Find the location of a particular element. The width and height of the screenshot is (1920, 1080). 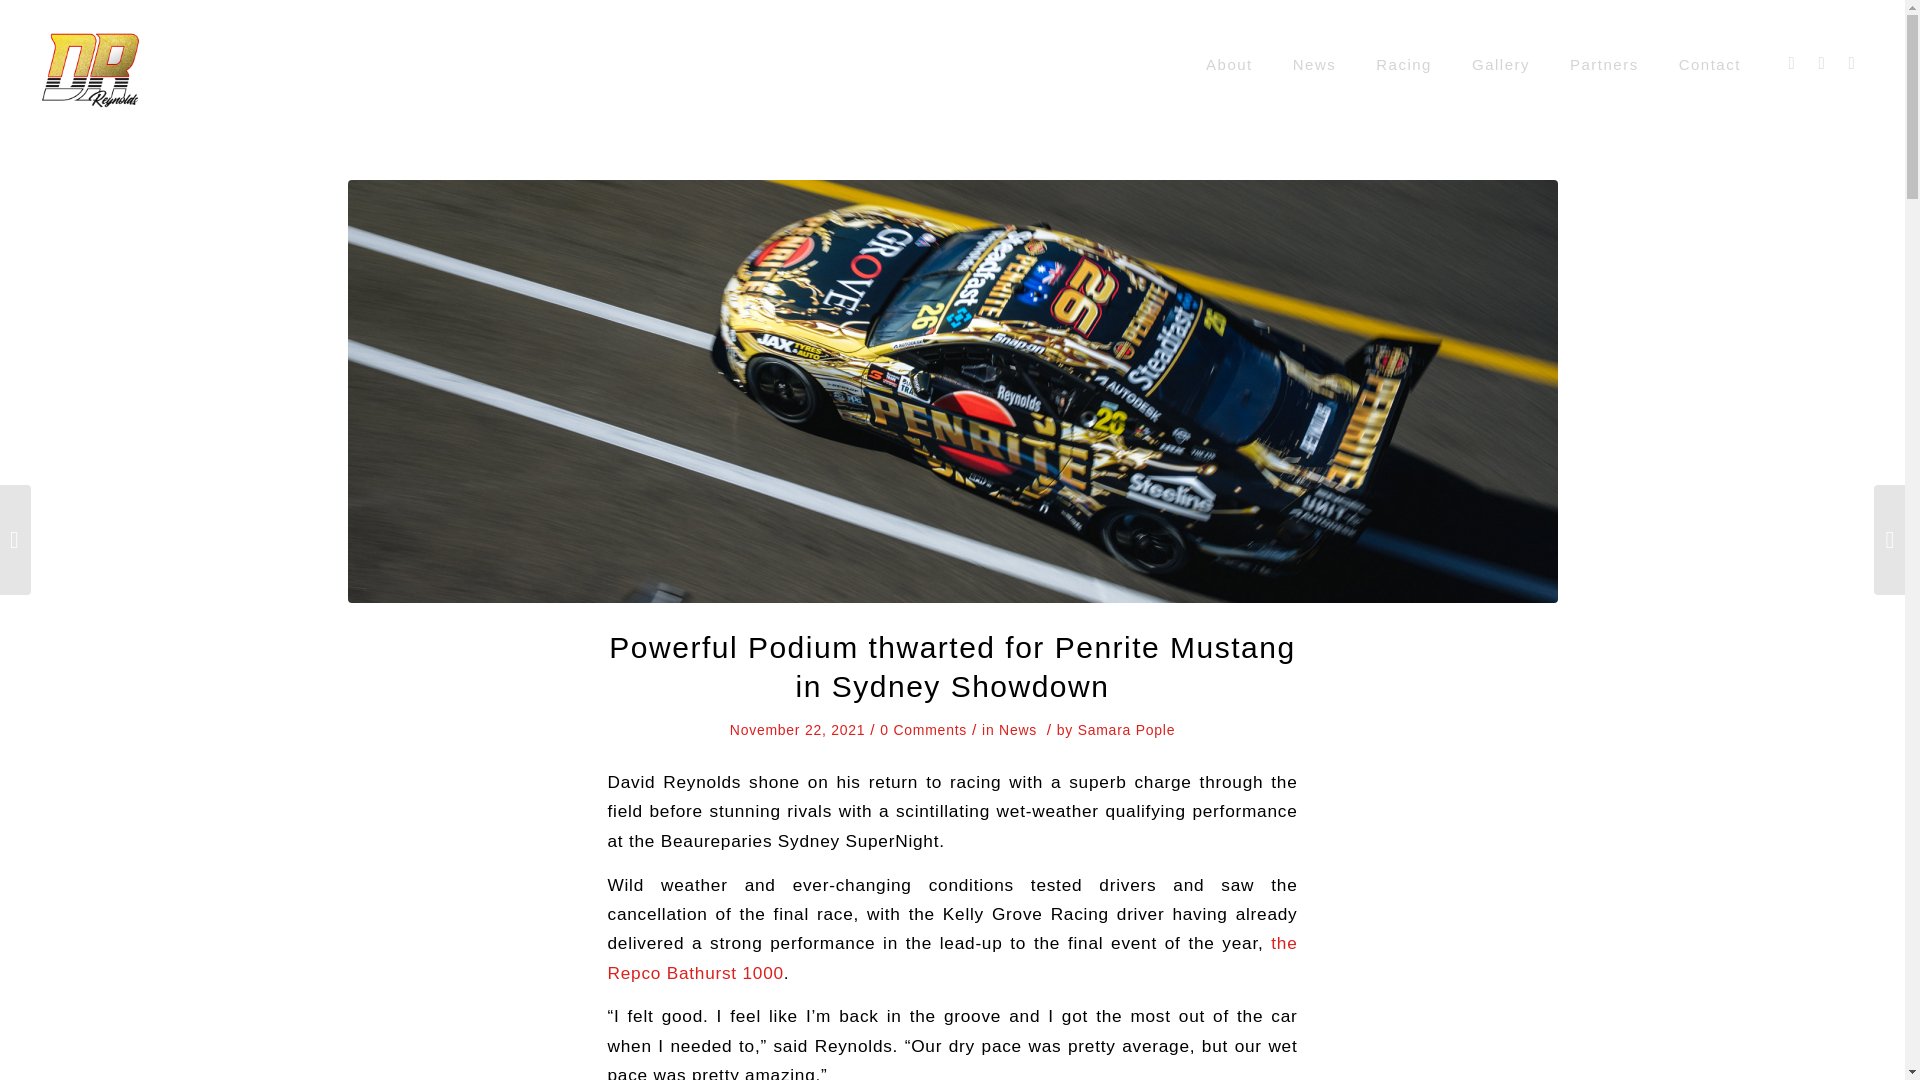

Samara Pople is located at coordinates (1126, 730).